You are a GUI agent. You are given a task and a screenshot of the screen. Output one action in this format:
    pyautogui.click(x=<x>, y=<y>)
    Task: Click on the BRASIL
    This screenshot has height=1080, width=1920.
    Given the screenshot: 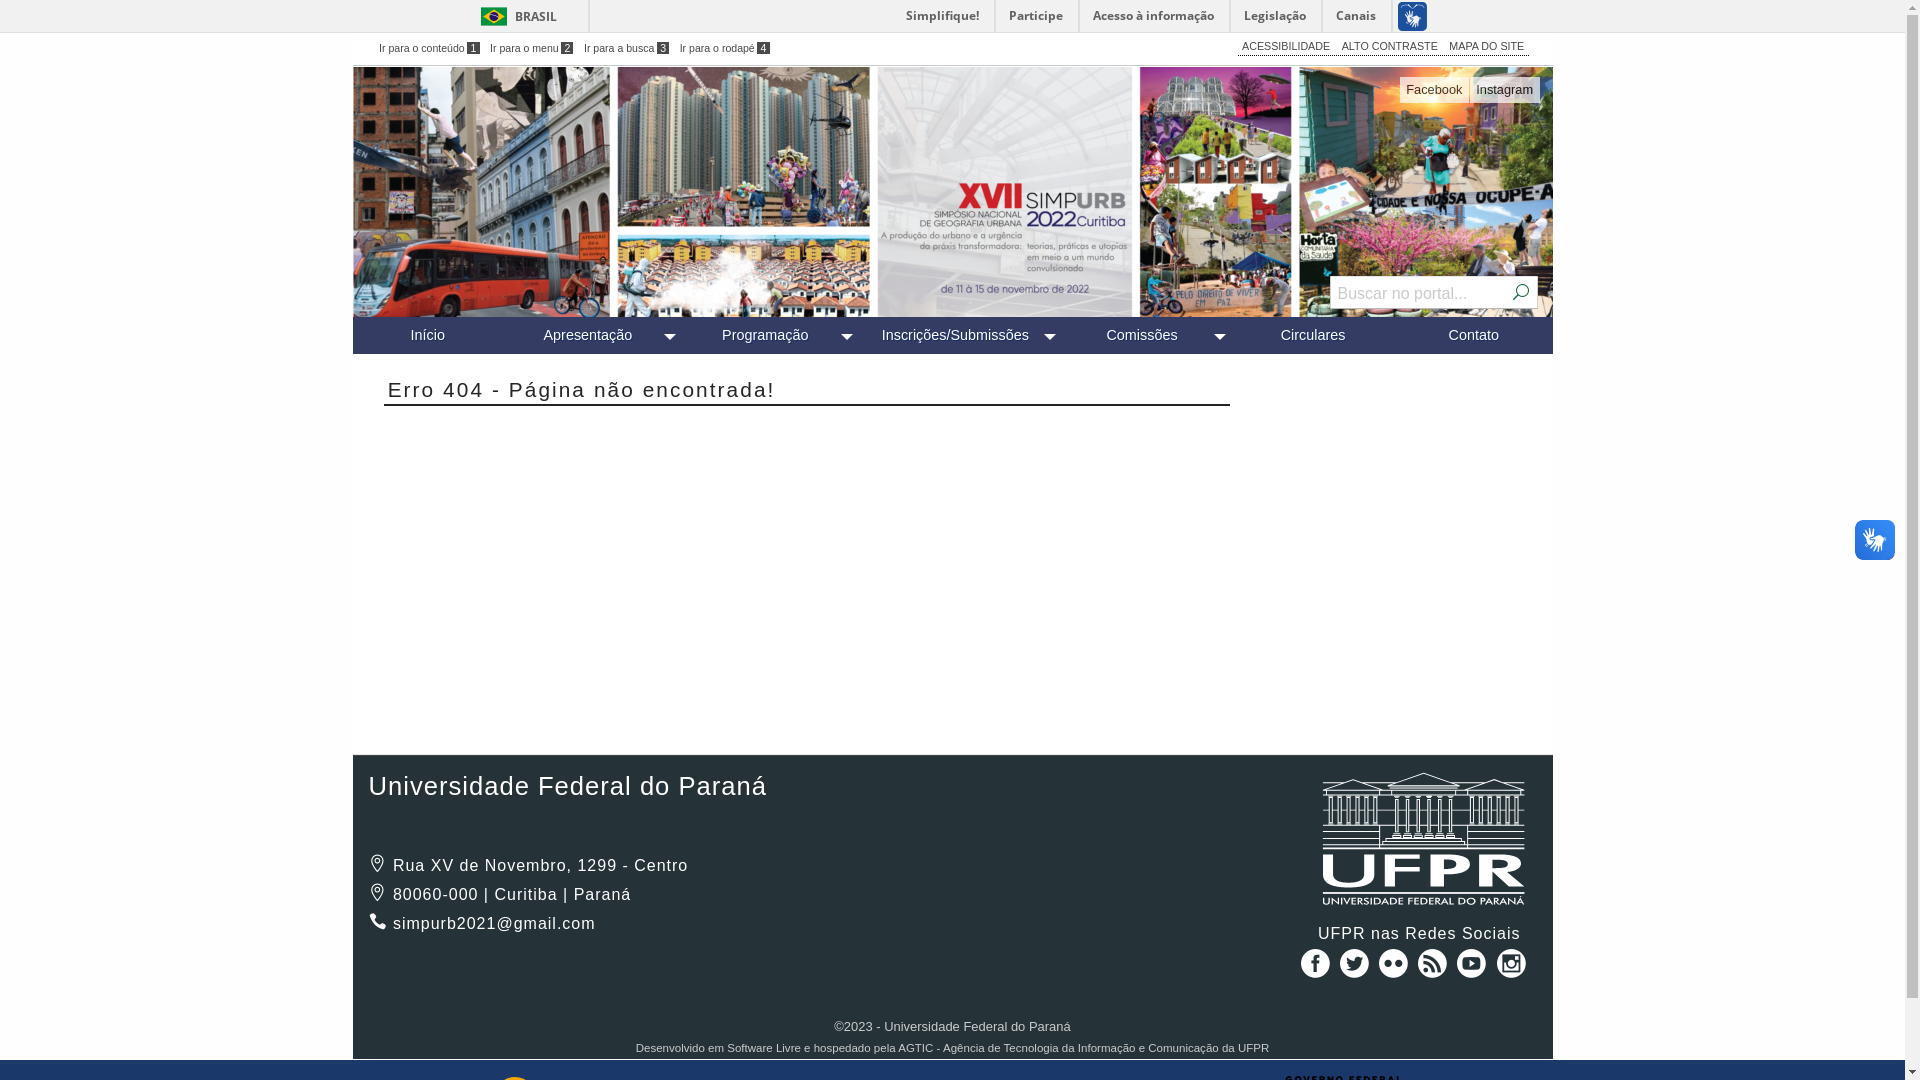 What is the action you would take?
    pyautogui.click(x=514, y=16)
    